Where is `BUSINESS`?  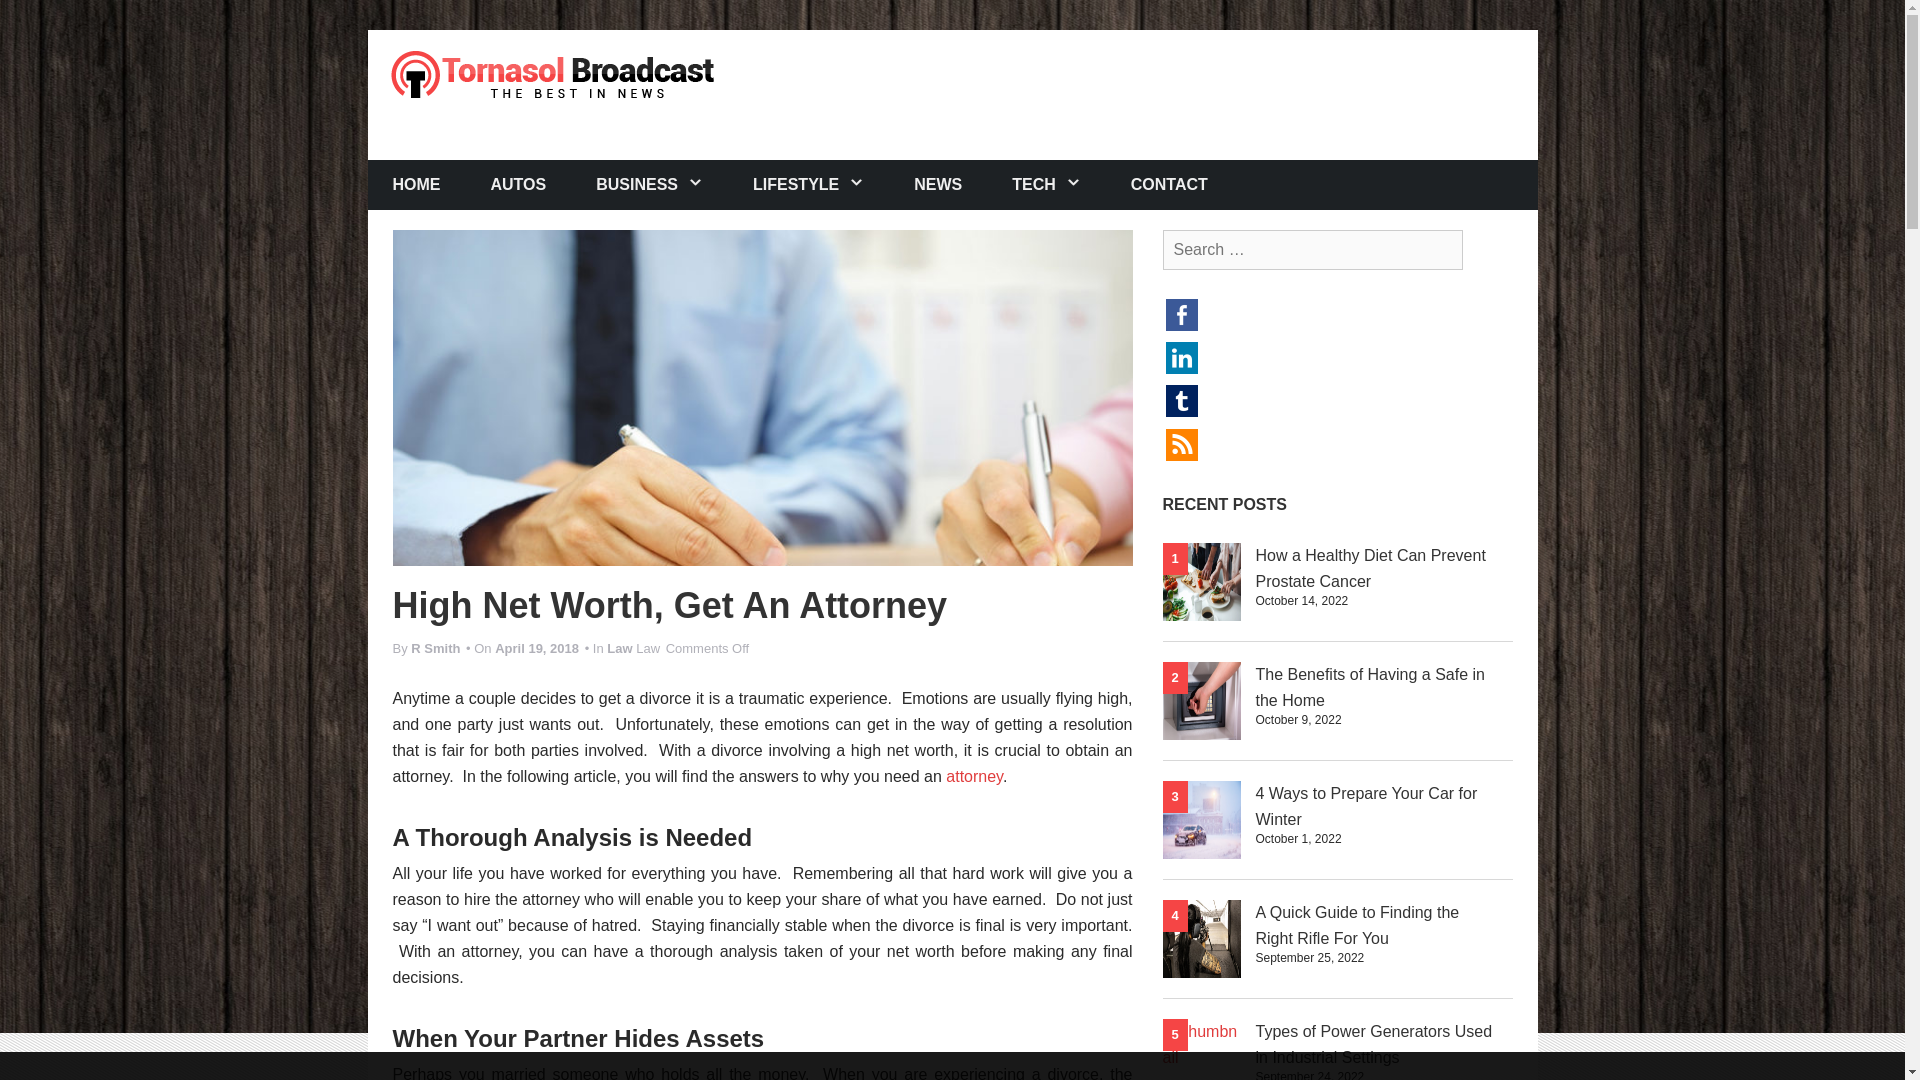 BUSINESS is located at coordinates (648, 184).